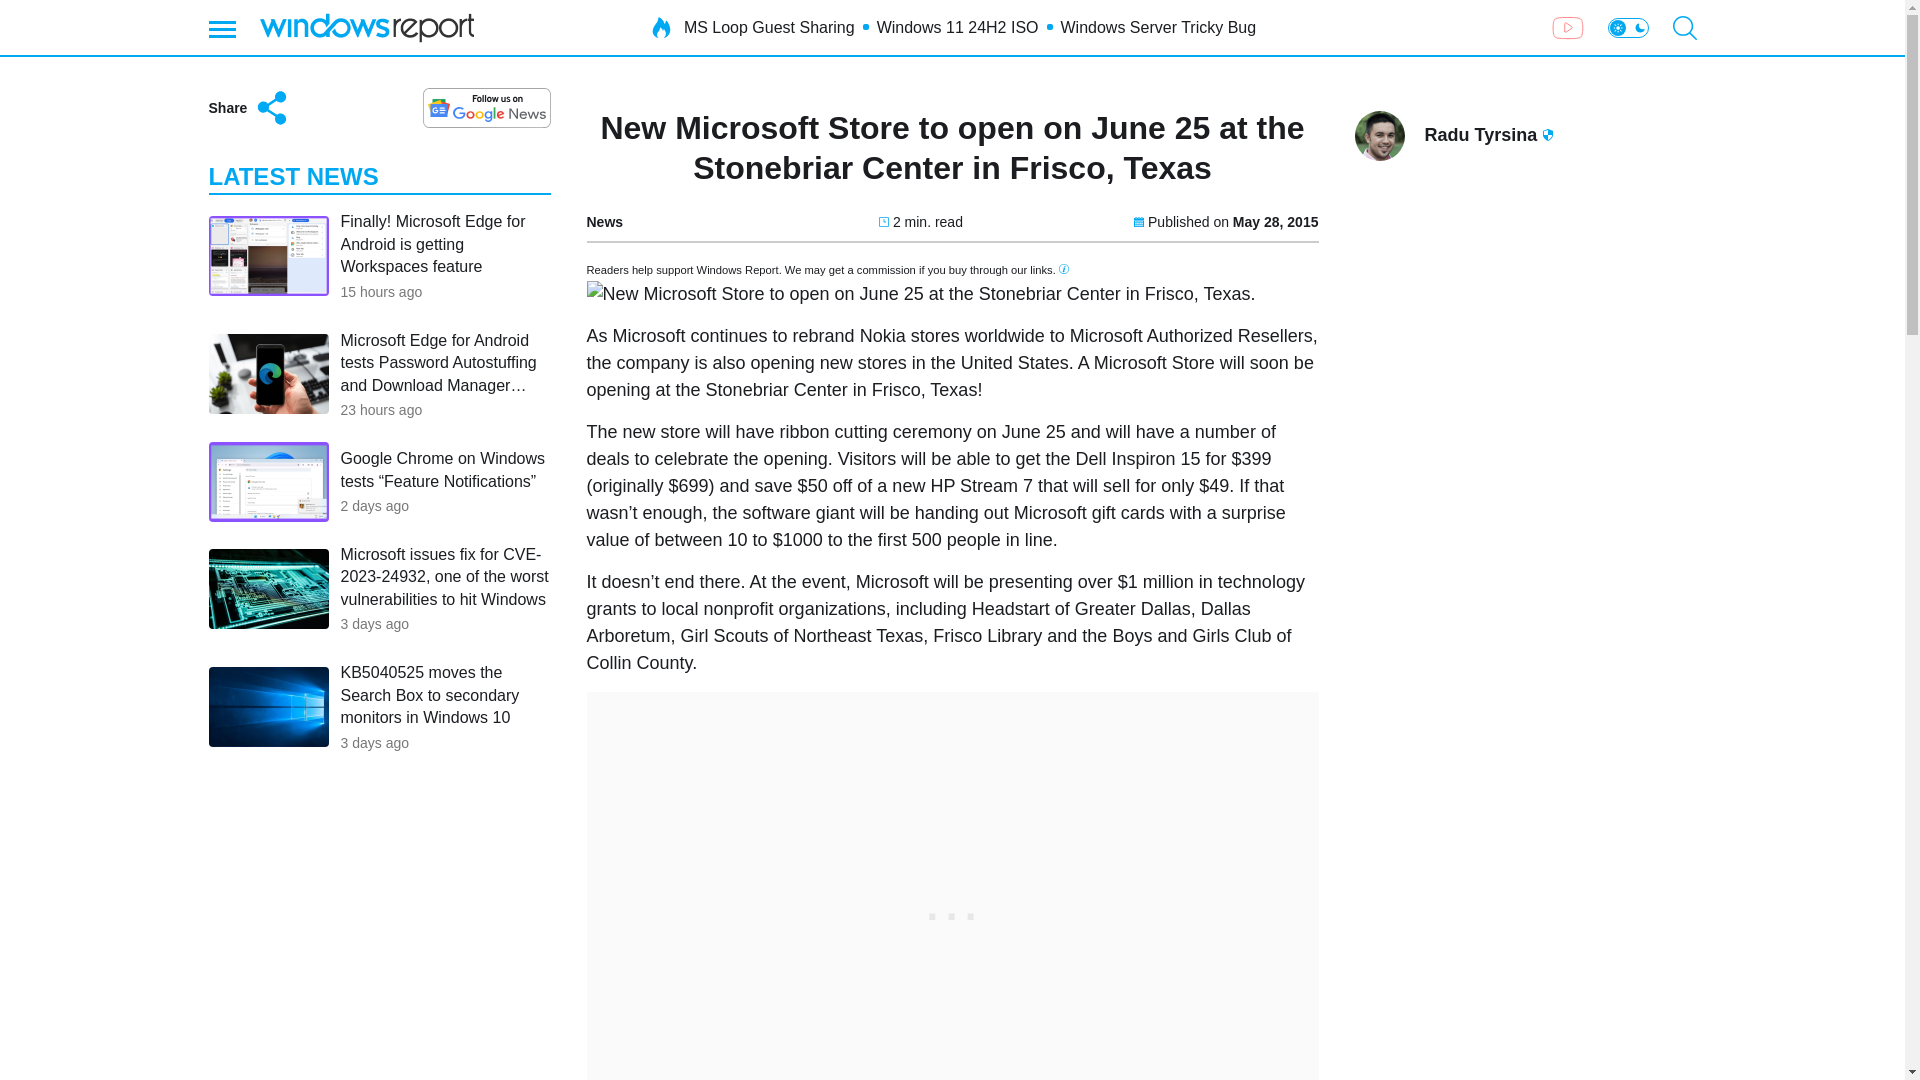  Describe the element at coordinates (604, 222) in the screenshot. I see `News` at that location.